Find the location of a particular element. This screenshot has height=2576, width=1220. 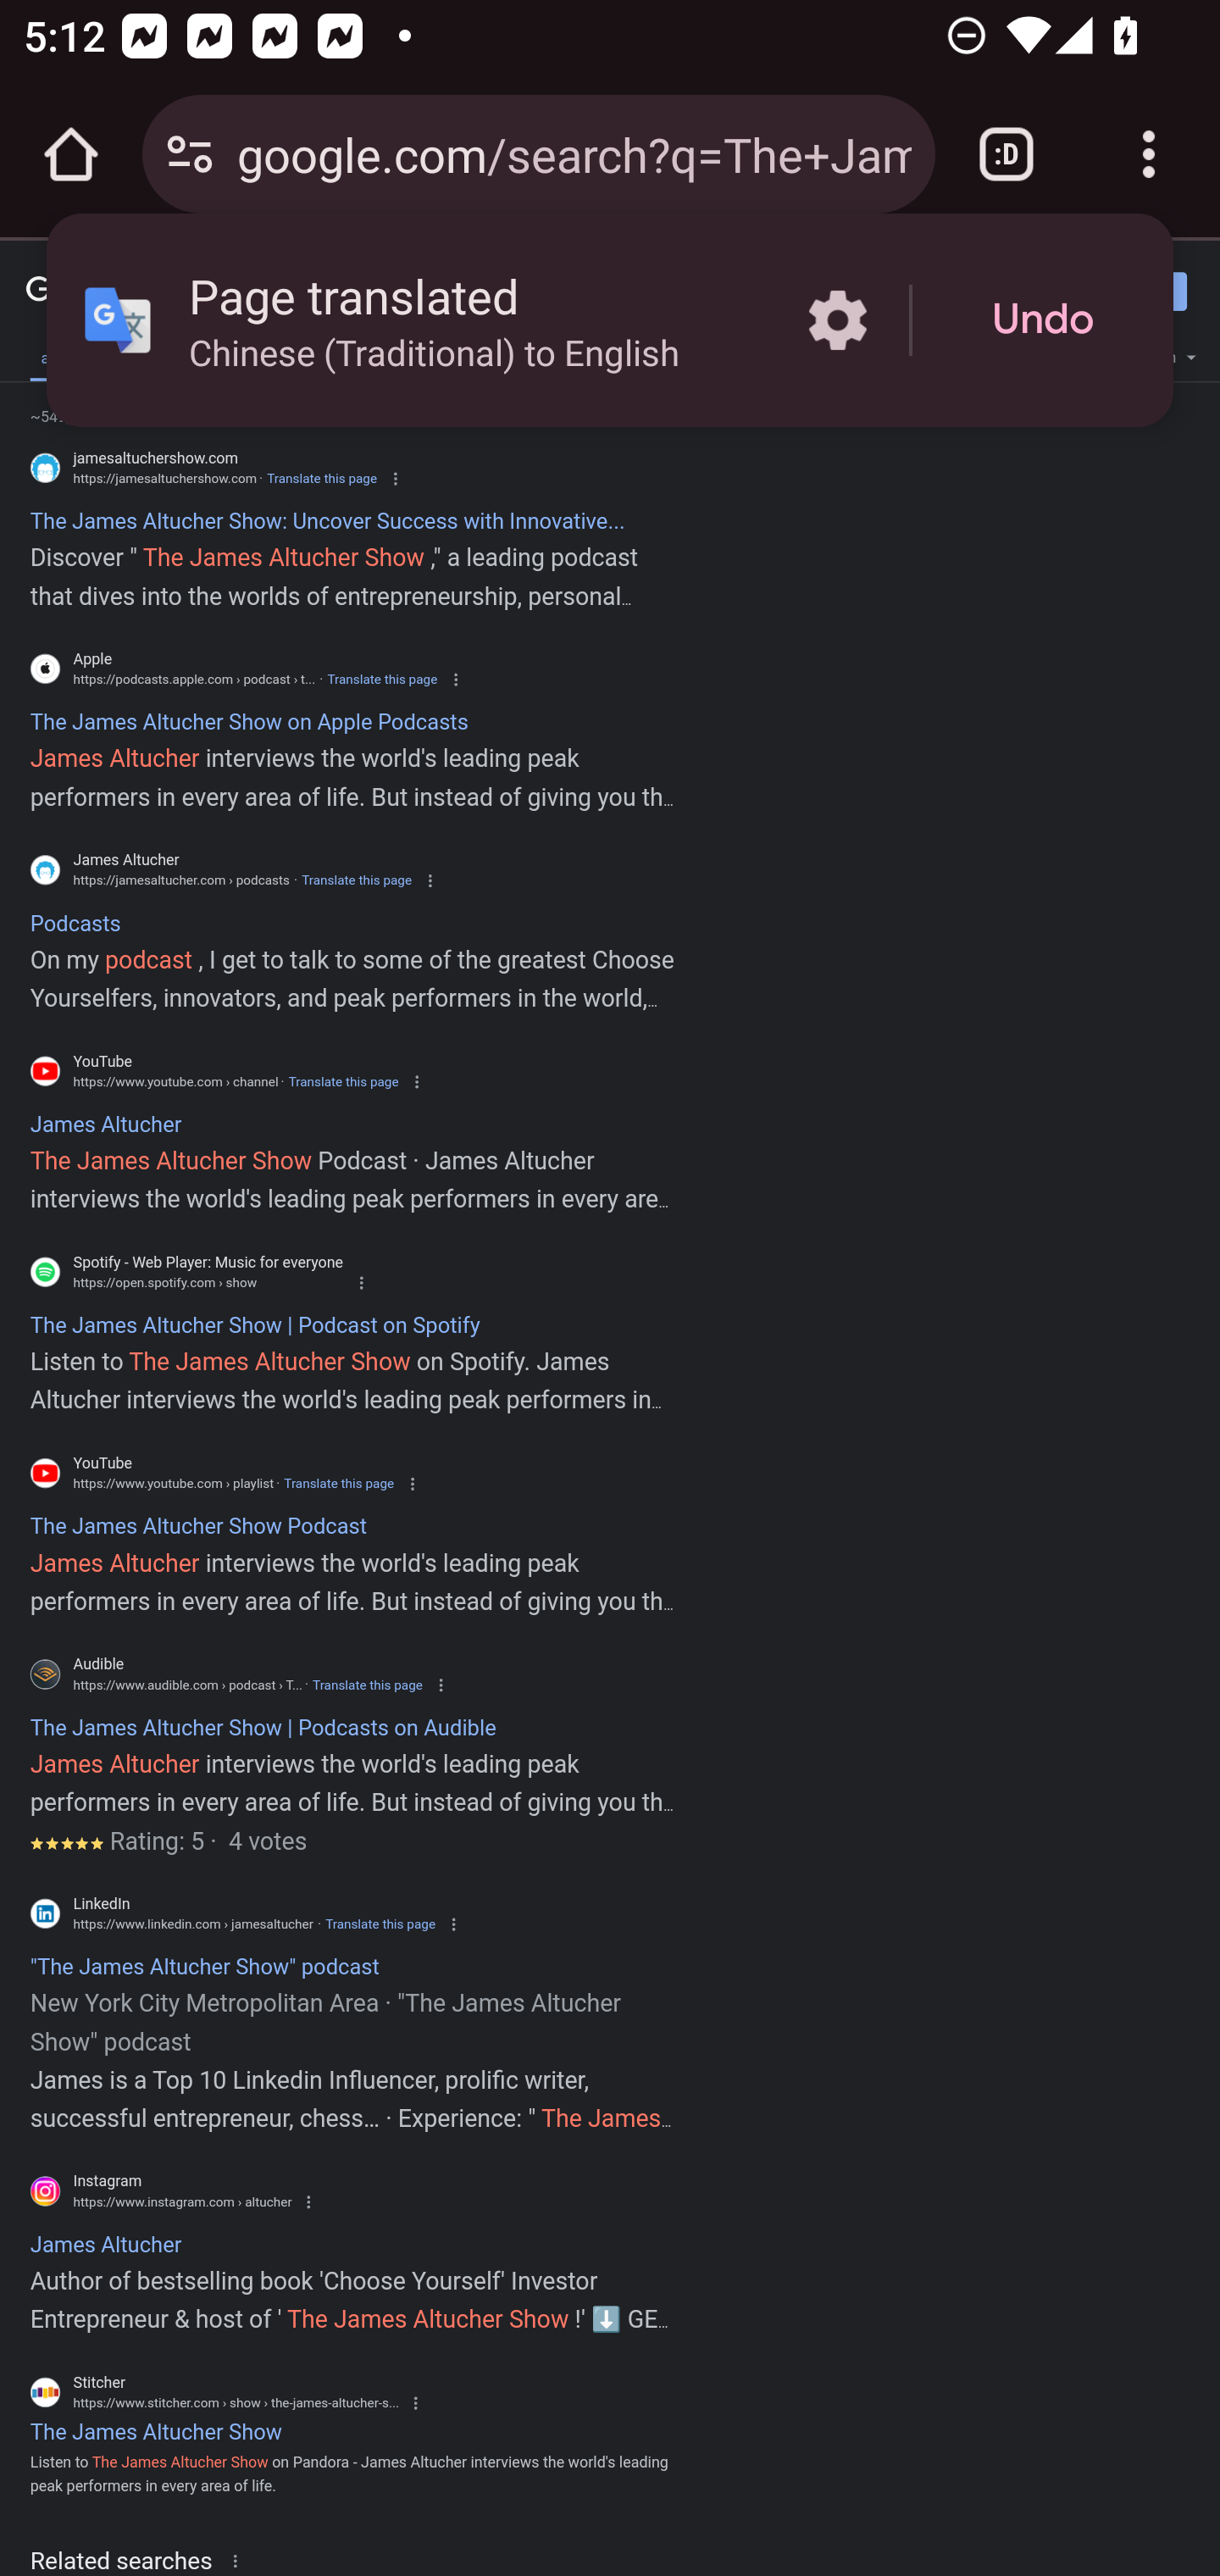

More options in the Page translated is located at coordinates (837, 320).